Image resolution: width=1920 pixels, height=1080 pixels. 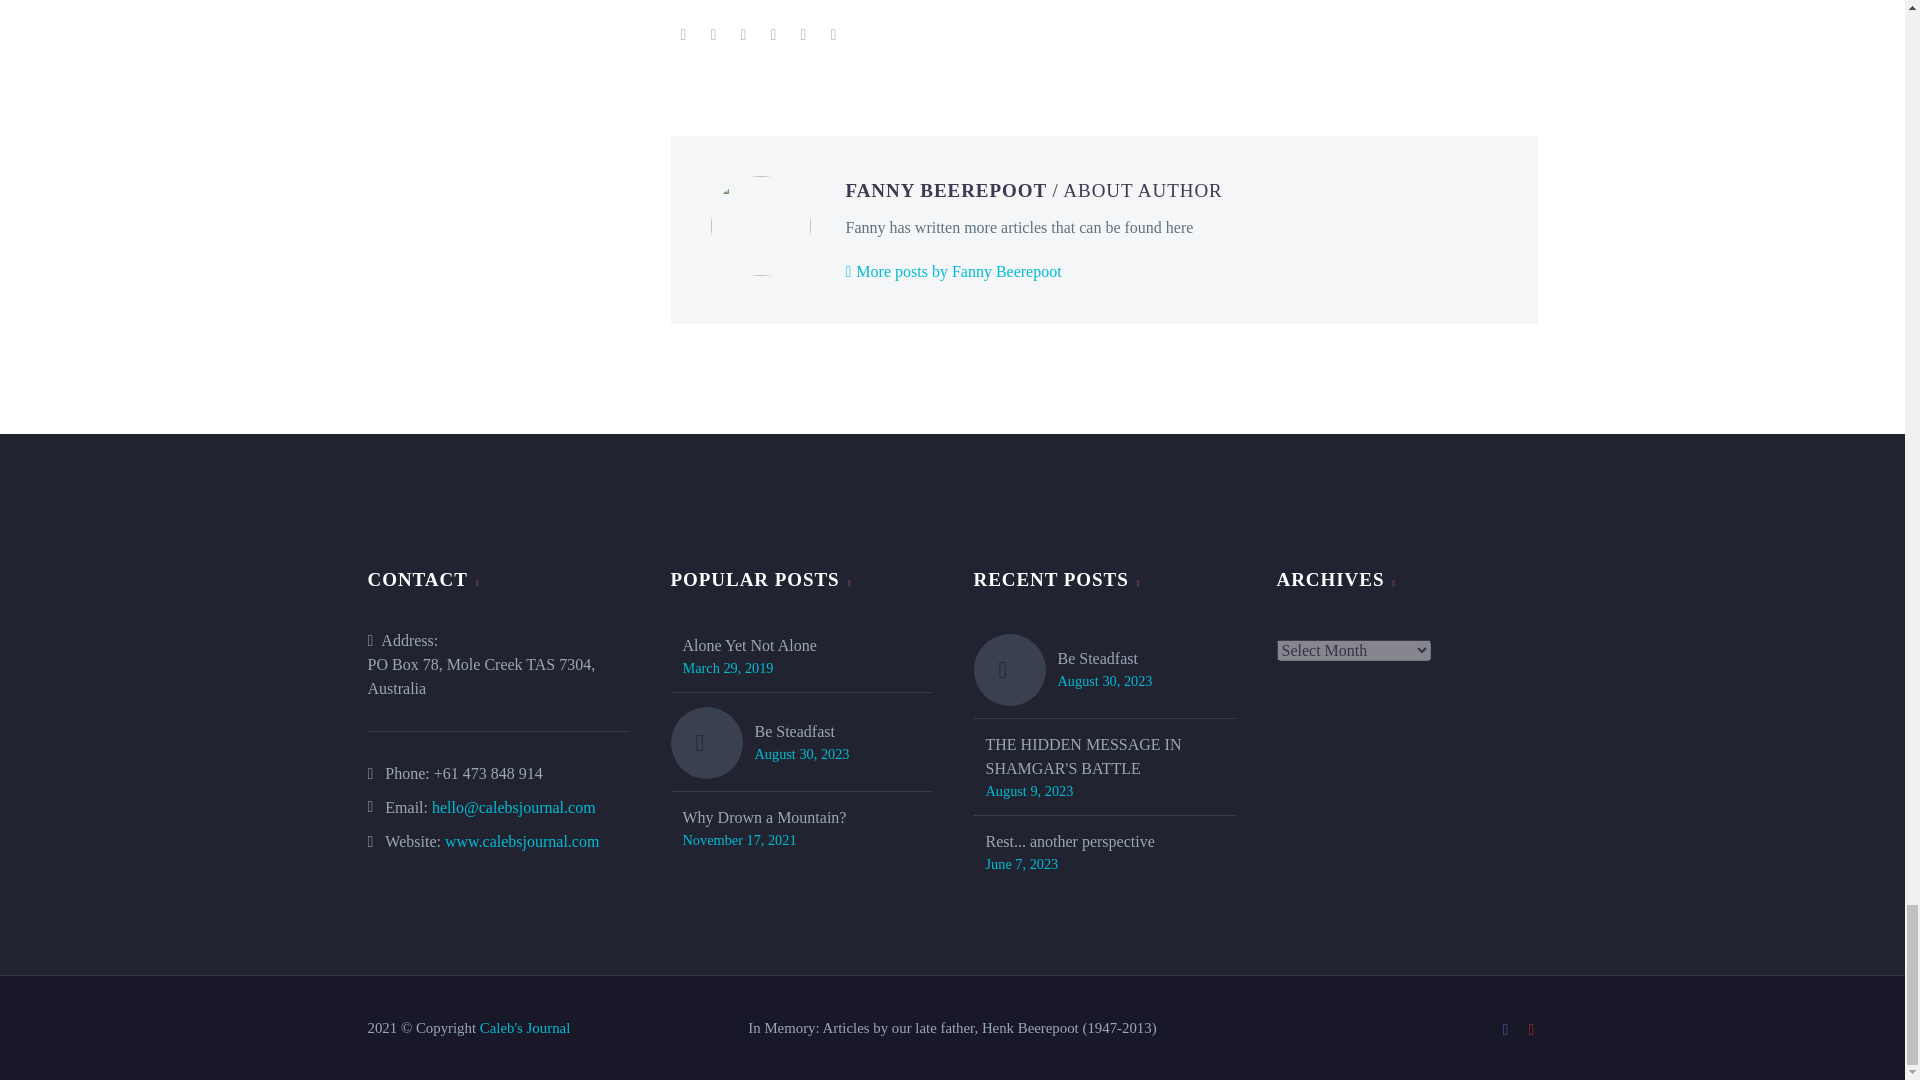 I want to click on Facebook, so click(x=683, y=35).